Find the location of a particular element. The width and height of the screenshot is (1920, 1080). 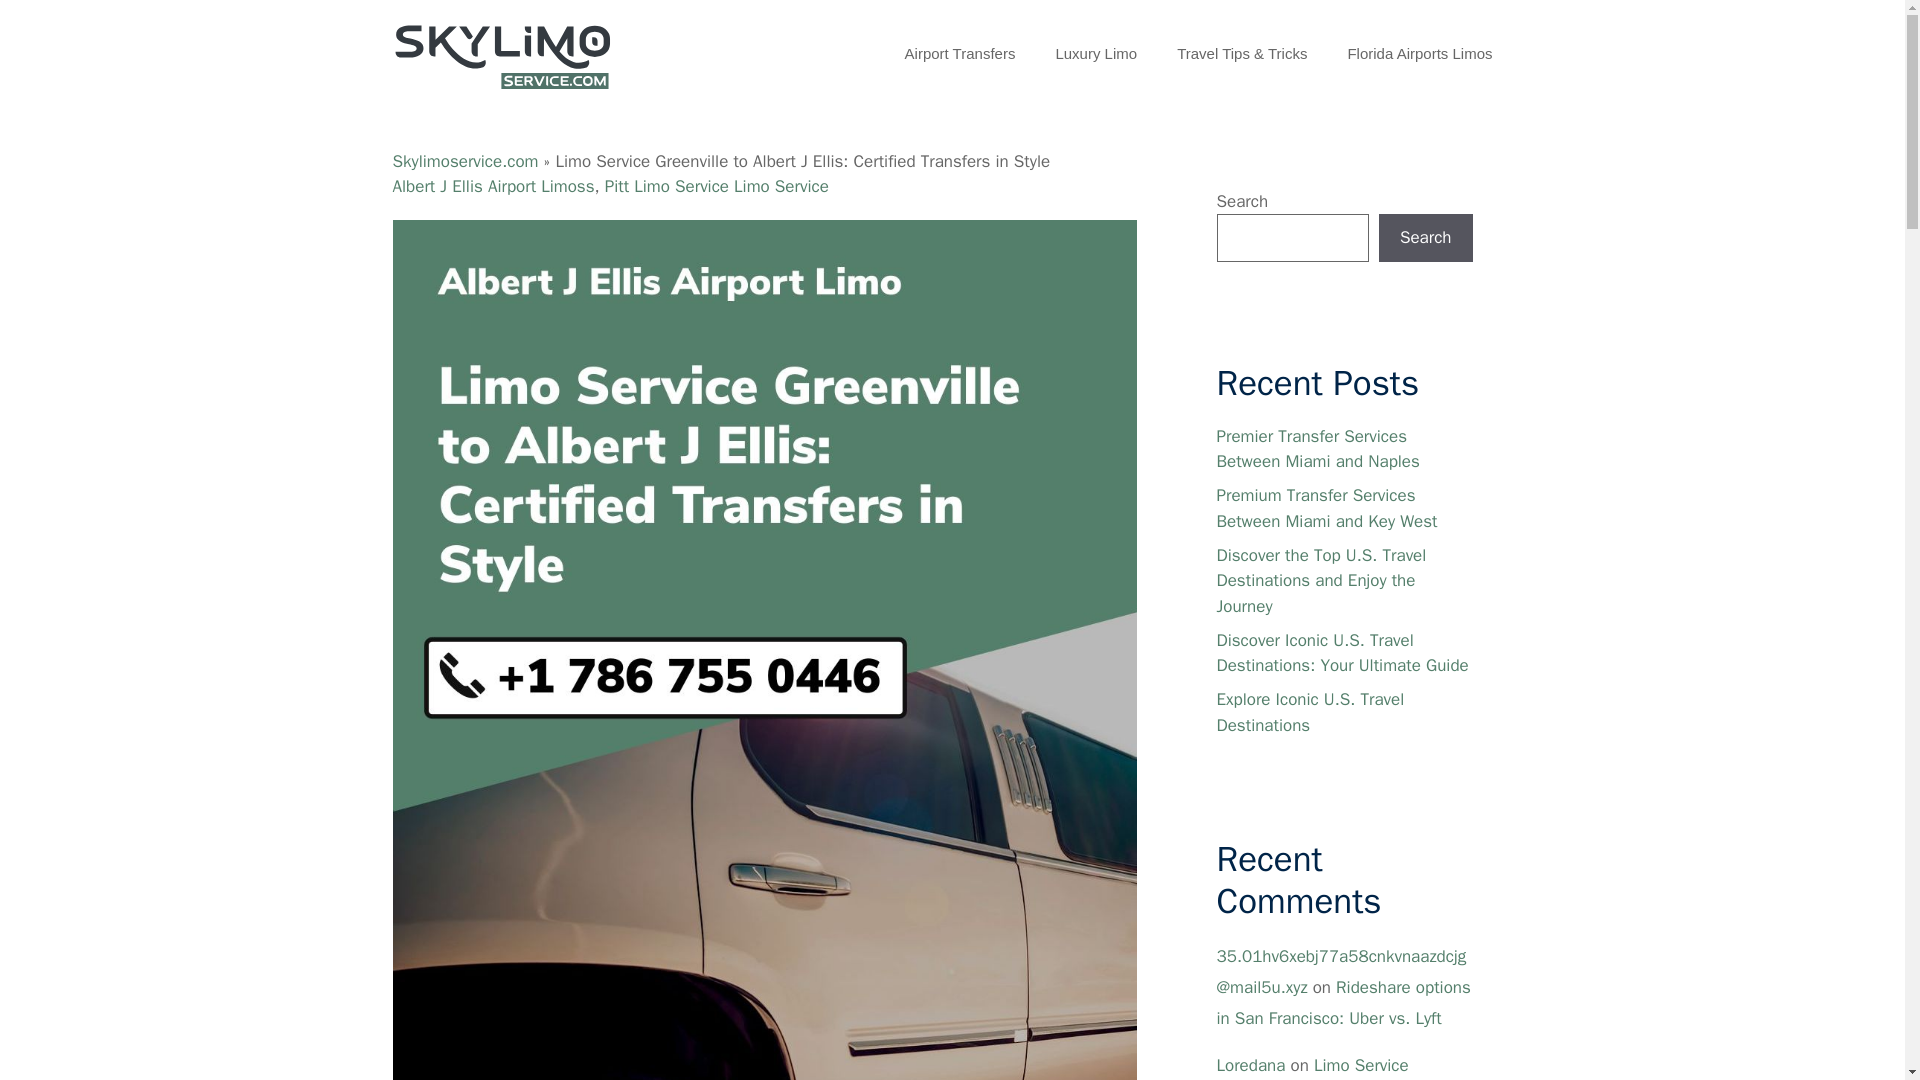

Albert J Ellis Airport Limoss is located at coordinates (492, 186).